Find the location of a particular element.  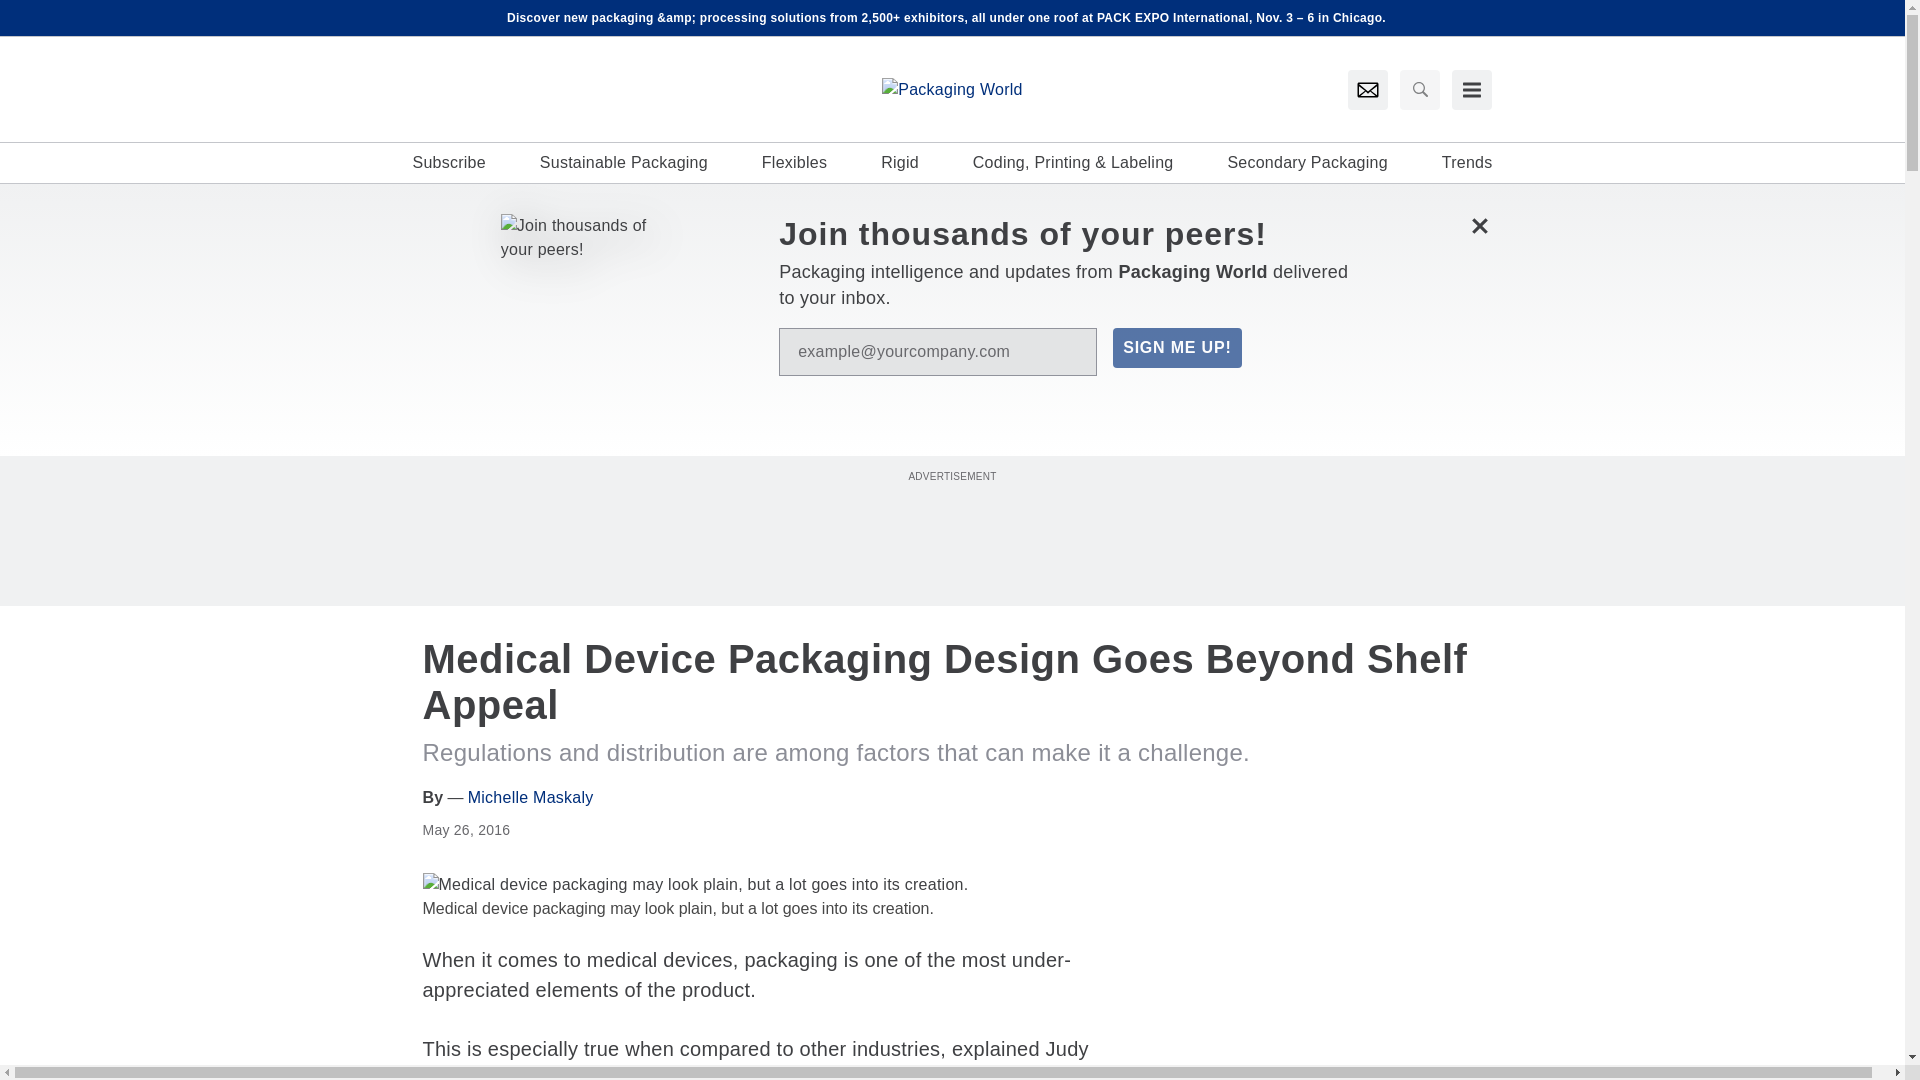

SIGN ME UP! is located at coordinates (1176, 348).